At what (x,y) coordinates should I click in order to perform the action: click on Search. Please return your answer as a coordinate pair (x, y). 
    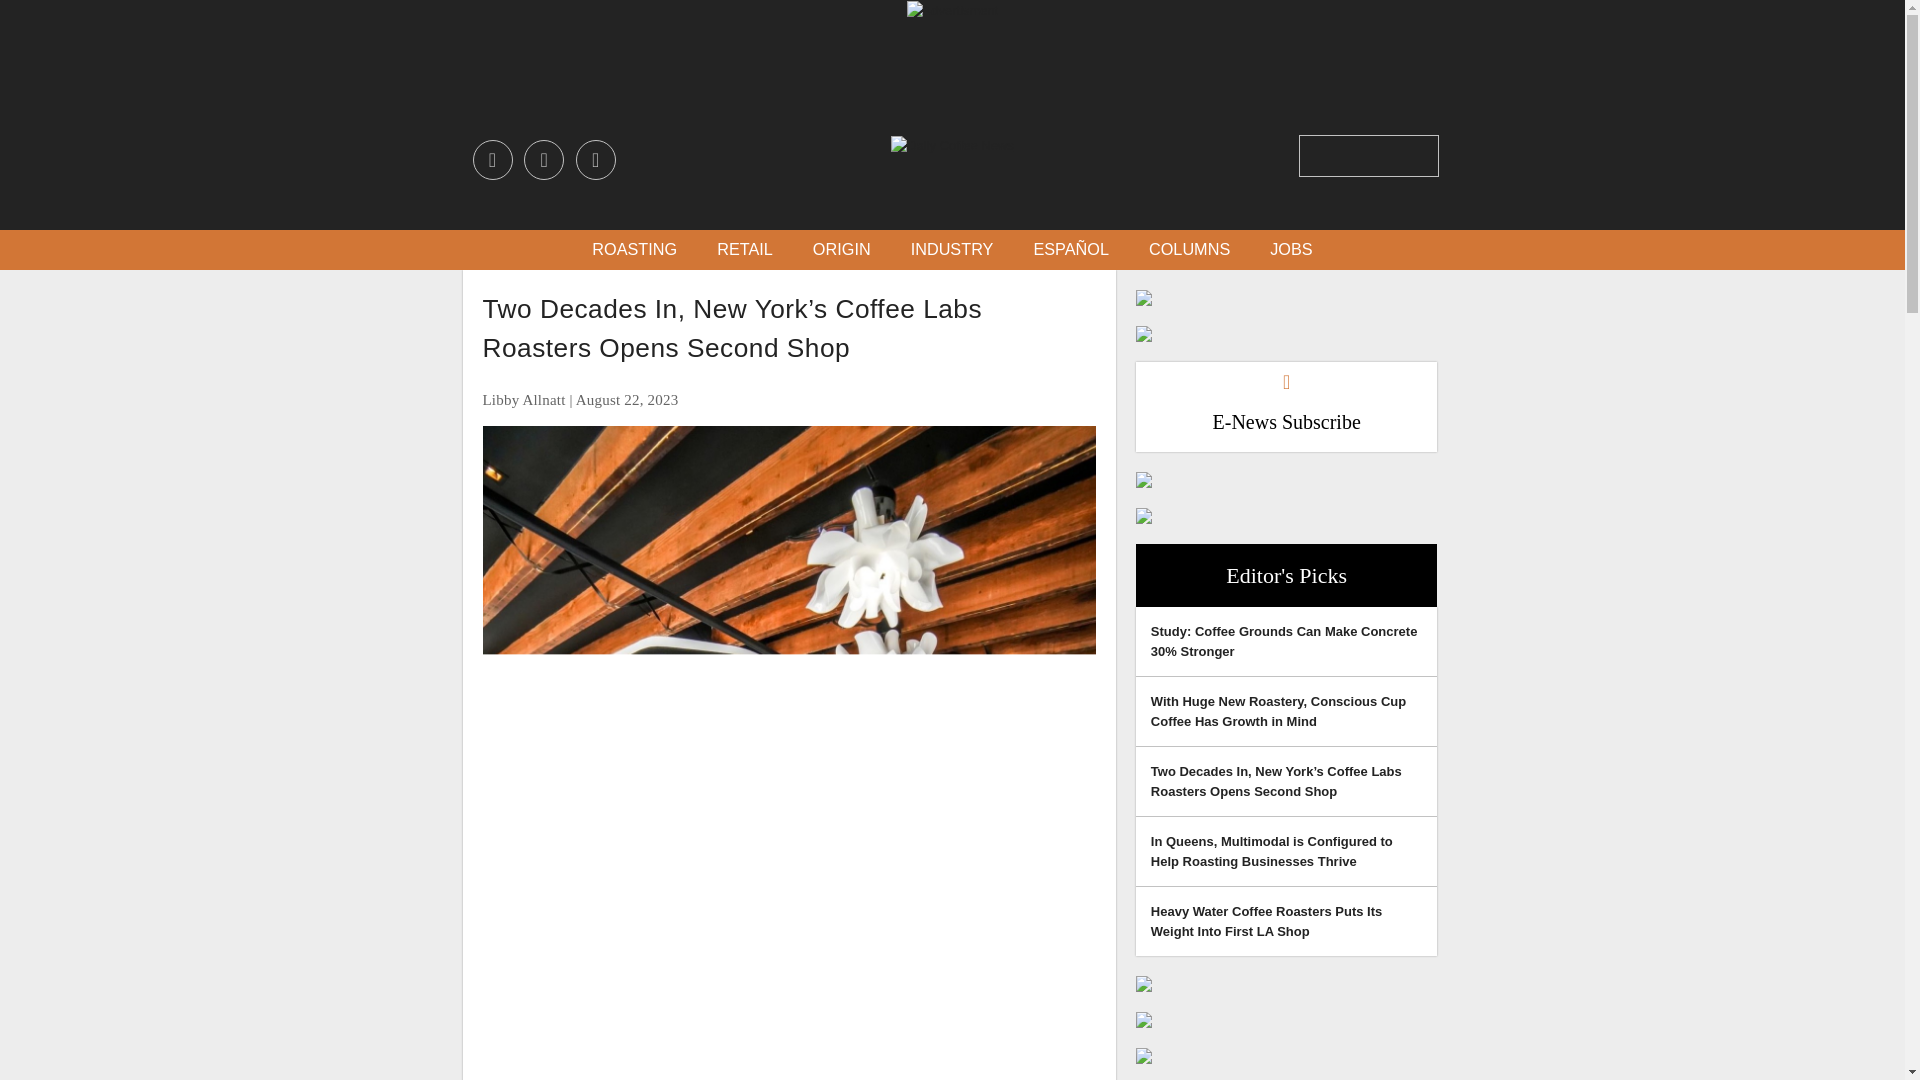
    Looking at the image, I should click on (1422, 154).